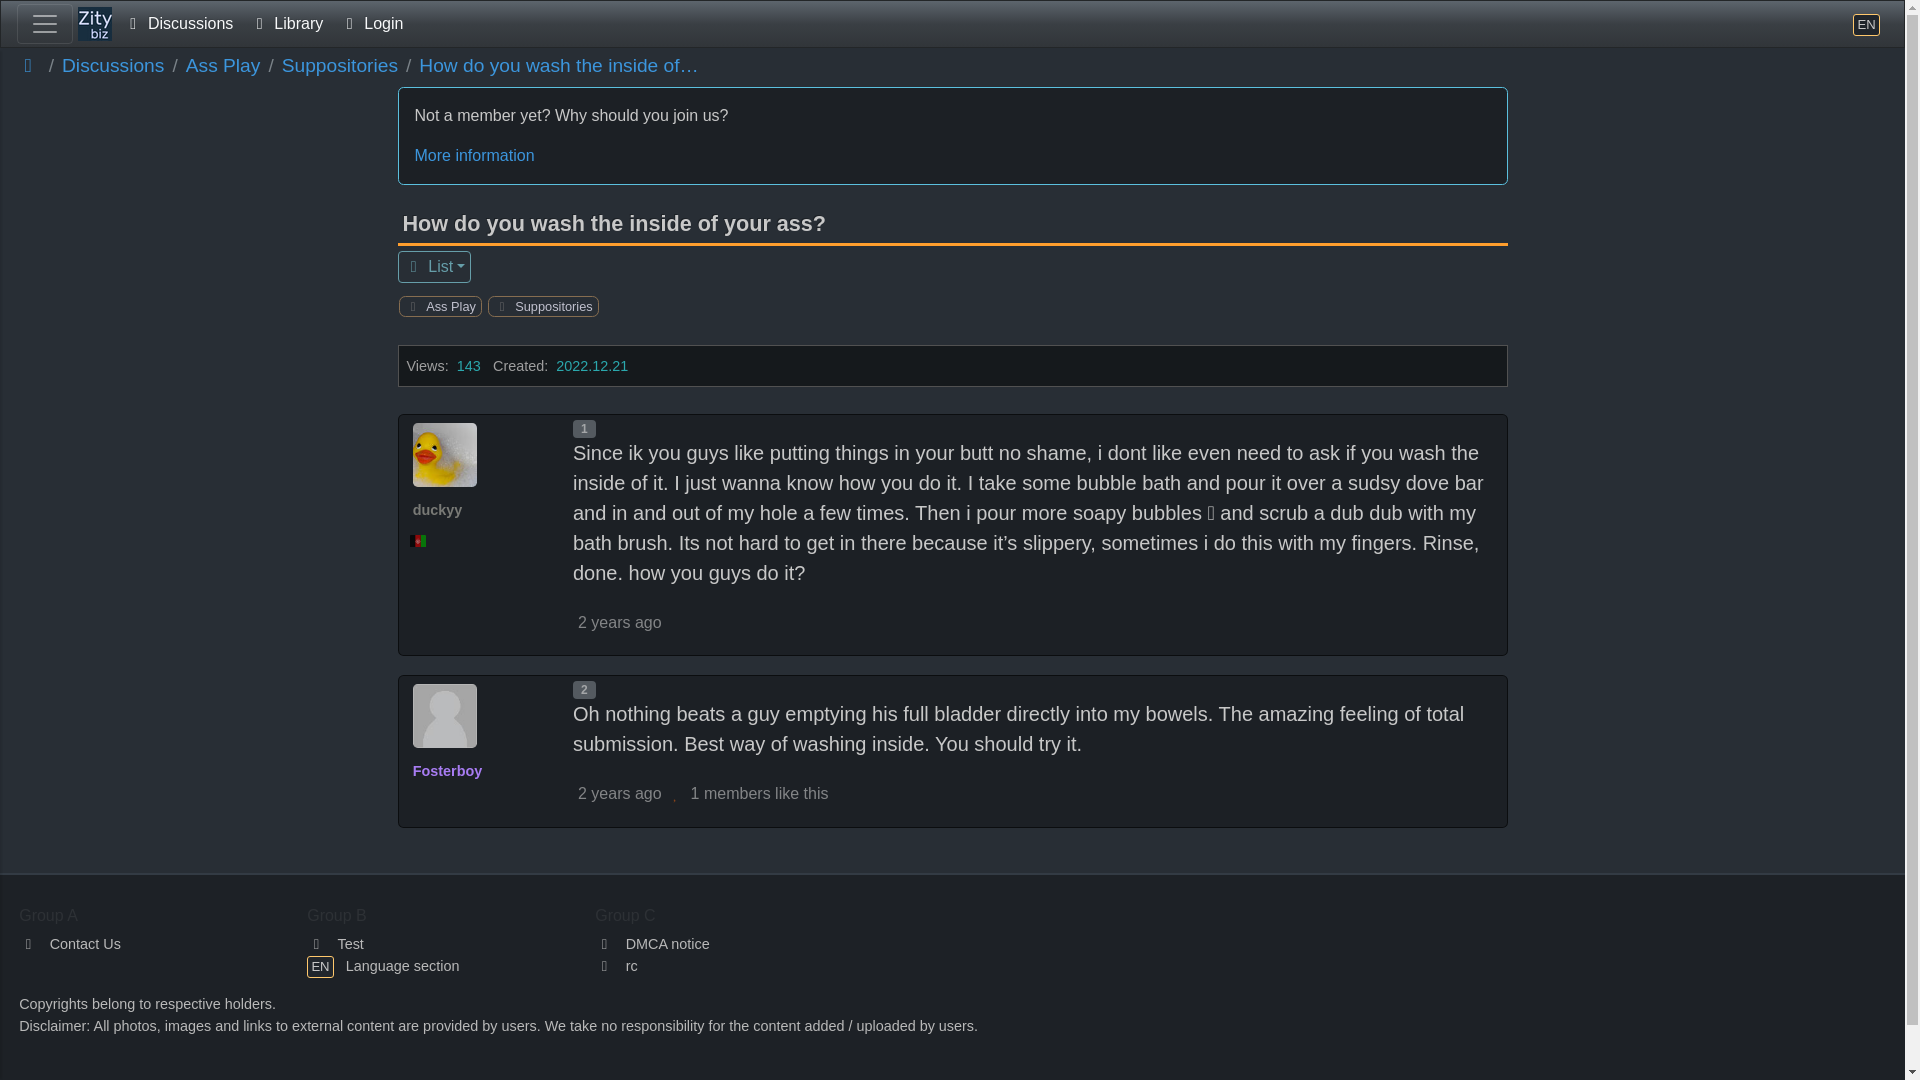  Describe the element at coordinates (652, 944) in the screenshot. I see `  DMCA notice` at that location.